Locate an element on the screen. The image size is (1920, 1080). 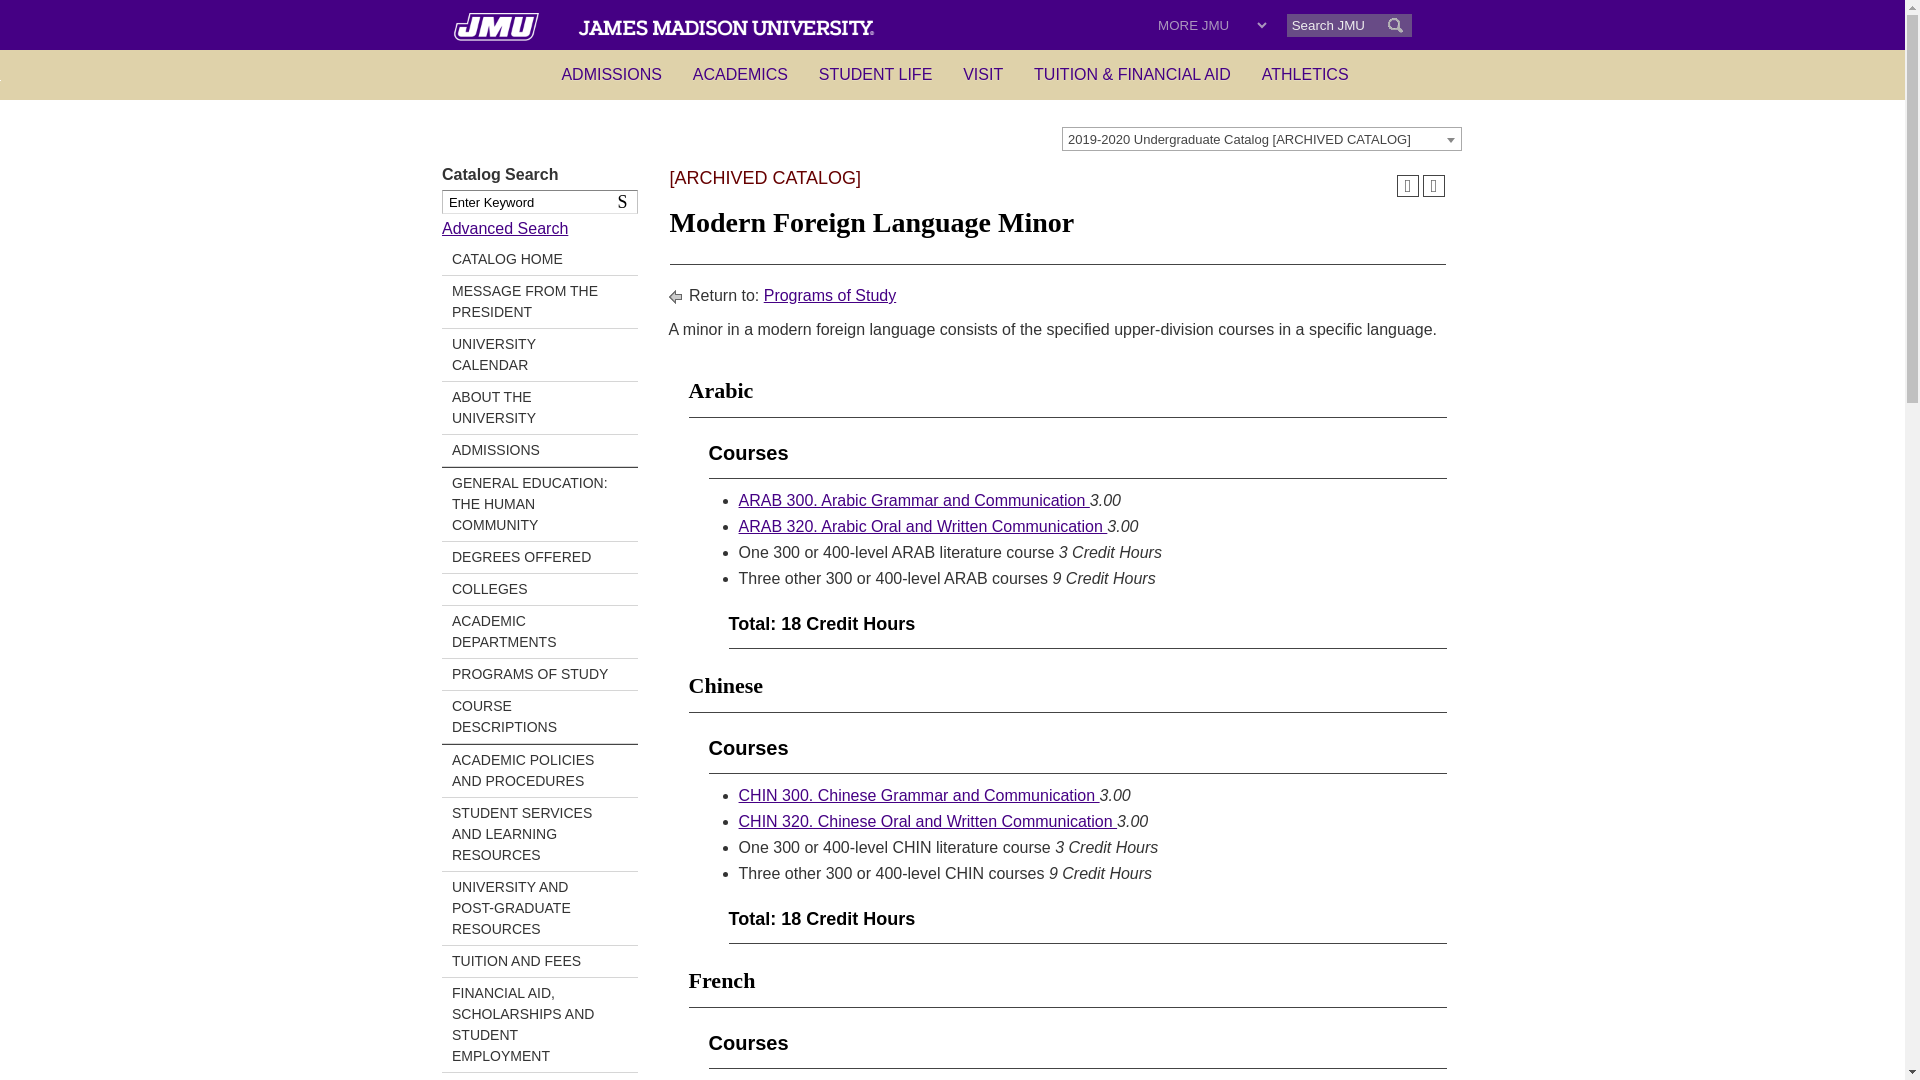
ADMISSIONS is located at coordinates (611, 72).